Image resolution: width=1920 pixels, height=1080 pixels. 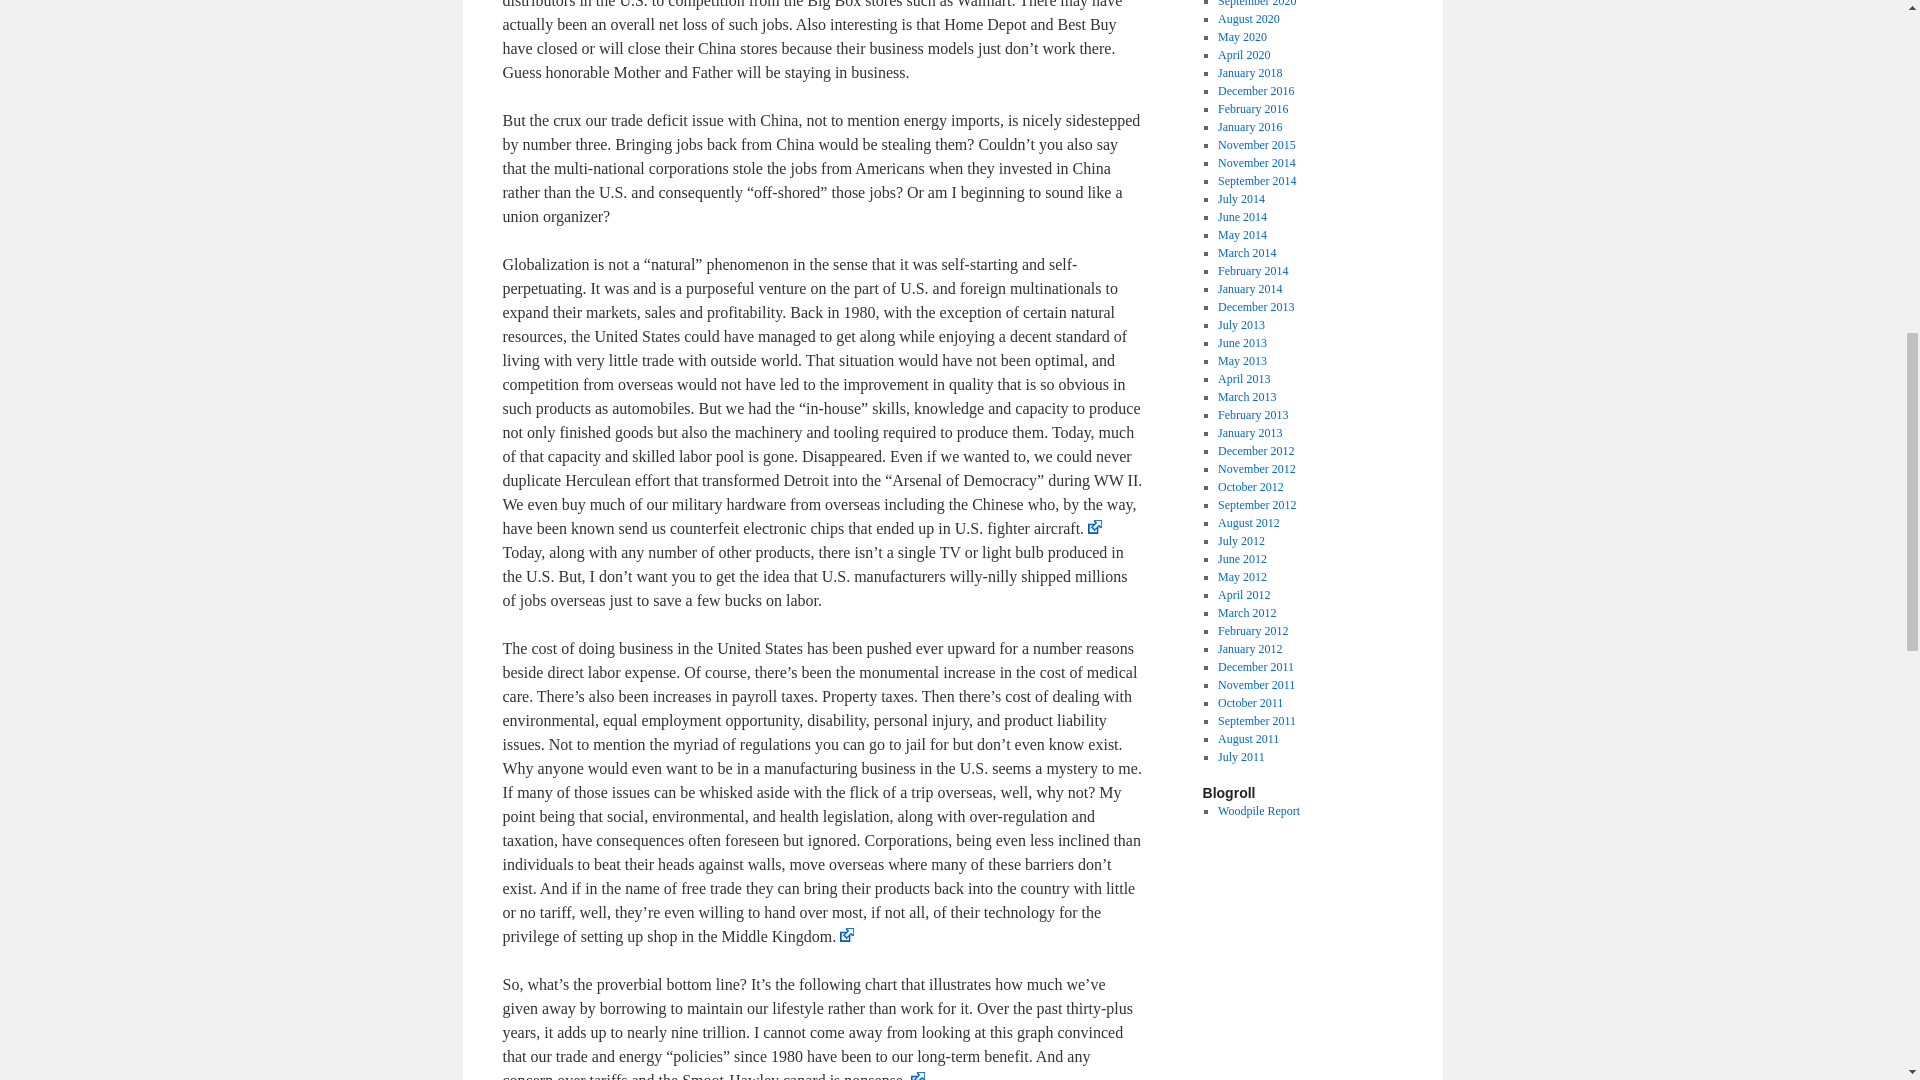 I want to click on SourceLink, so click(x=918, y=1076).